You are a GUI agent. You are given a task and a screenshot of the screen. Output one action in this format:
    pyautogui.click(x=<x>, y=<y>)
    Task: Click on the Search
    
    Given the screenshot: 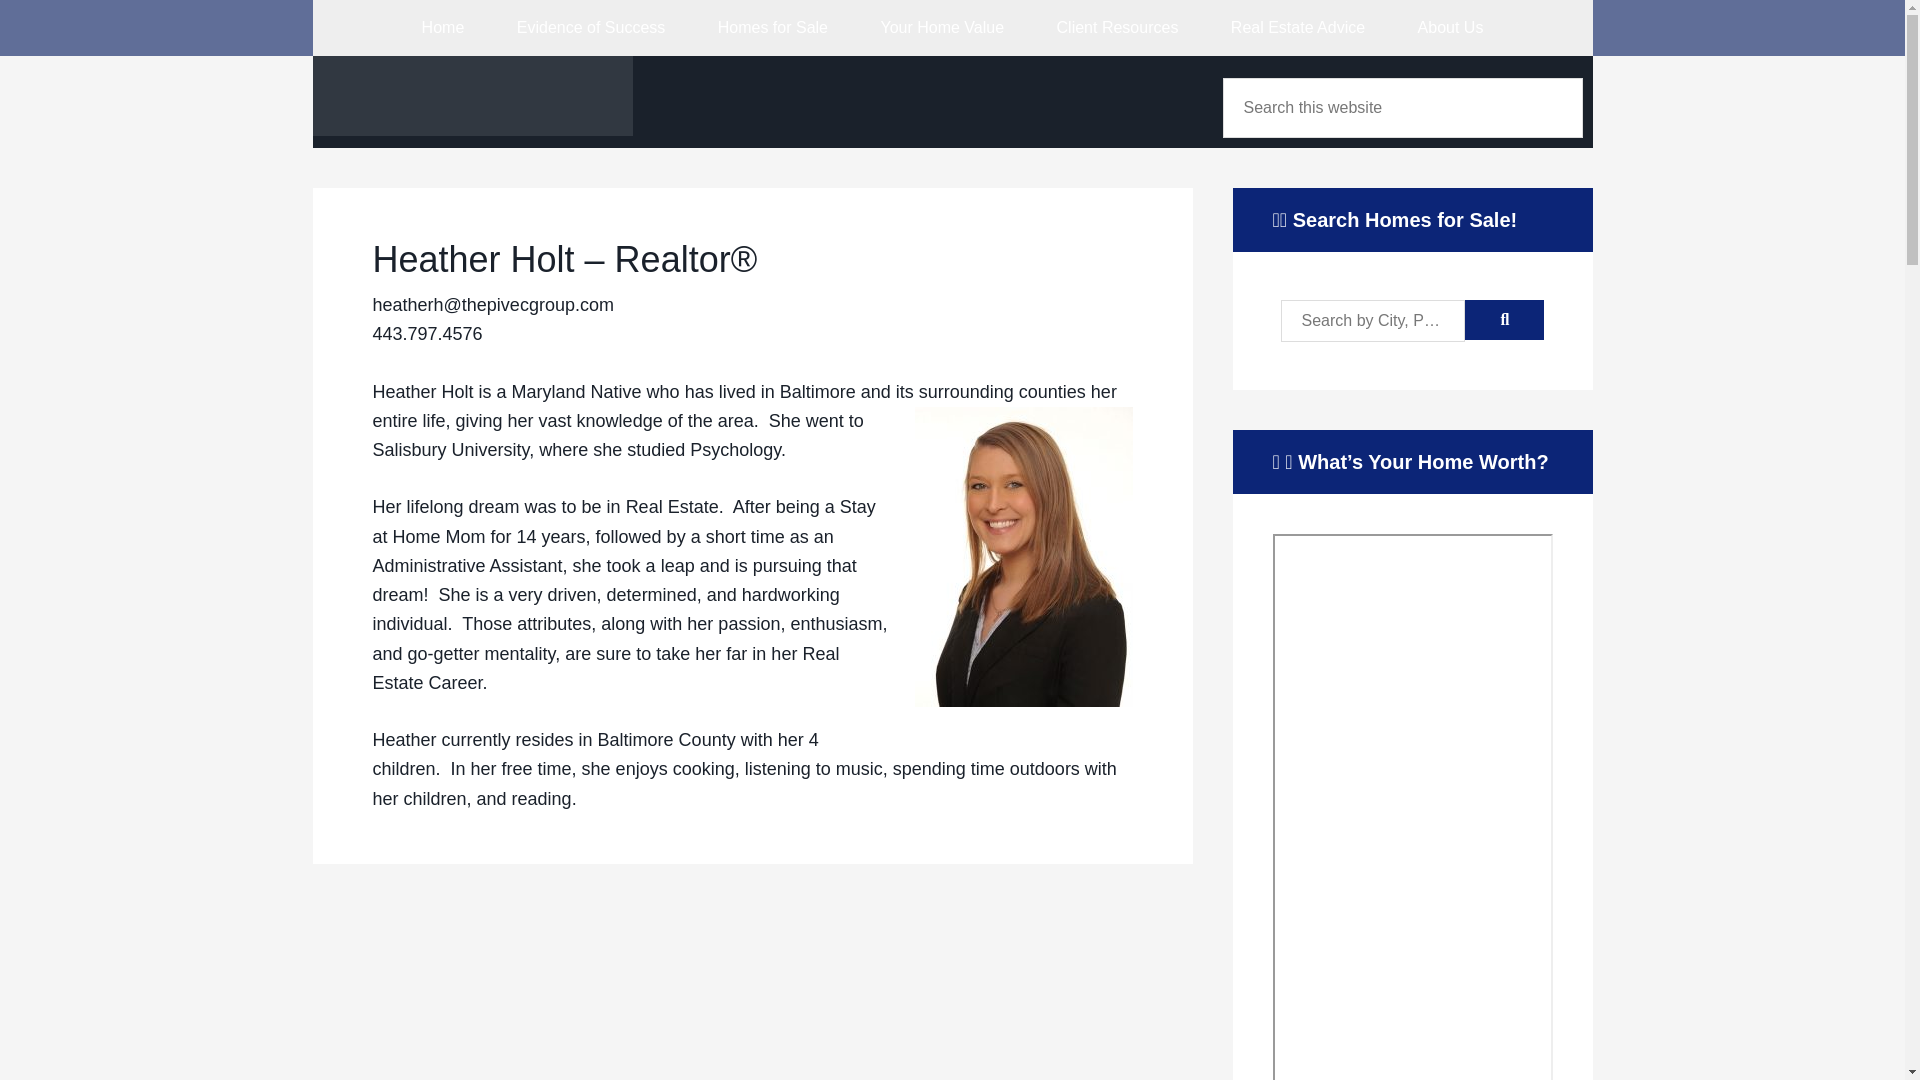 What is the action you would take?
    pyautogui.click(x=1504, y=320)
    